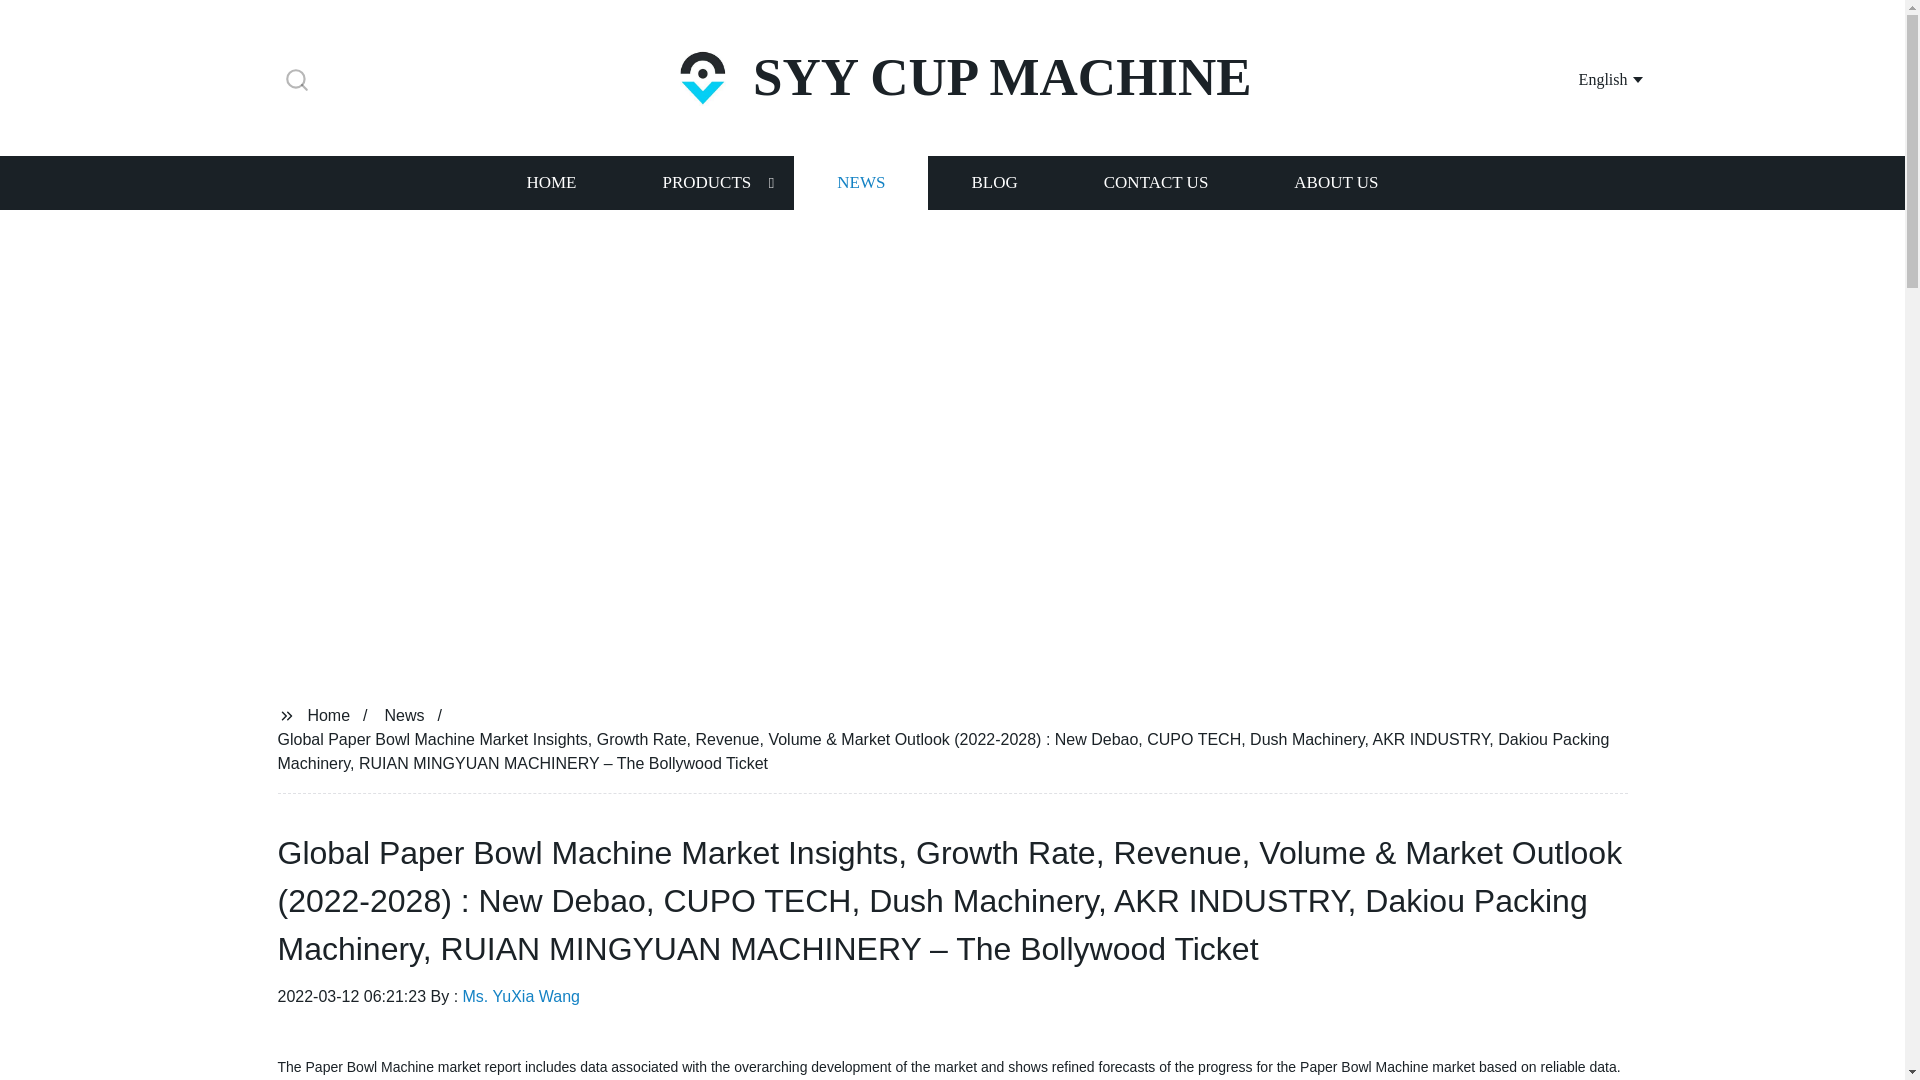 Image resolution: width=1920 pixels, height=1080 pixels. What do you see at coordinates (404, 714) in the screenshot?
I see `News` at bounding box center [404, 714].